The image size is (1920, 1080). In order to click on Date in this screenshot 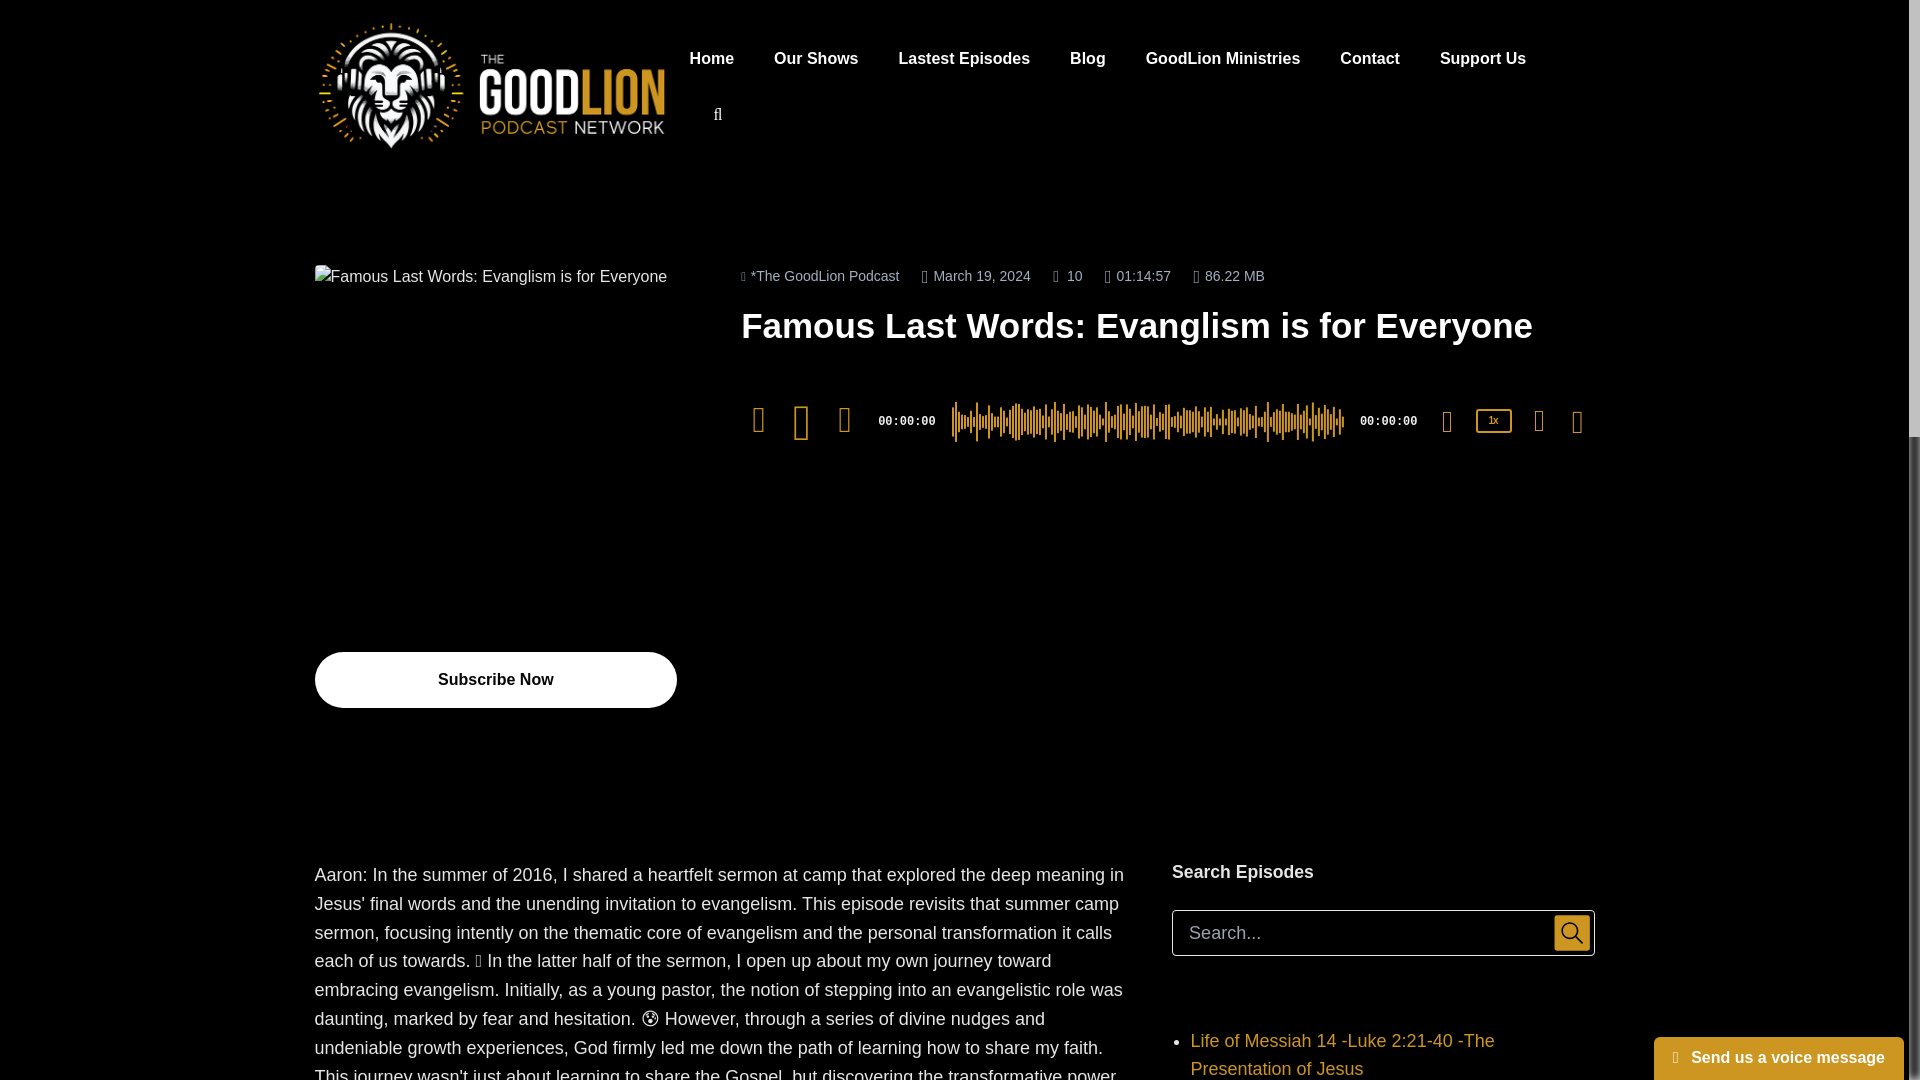, I will do `click(976, 275)`.